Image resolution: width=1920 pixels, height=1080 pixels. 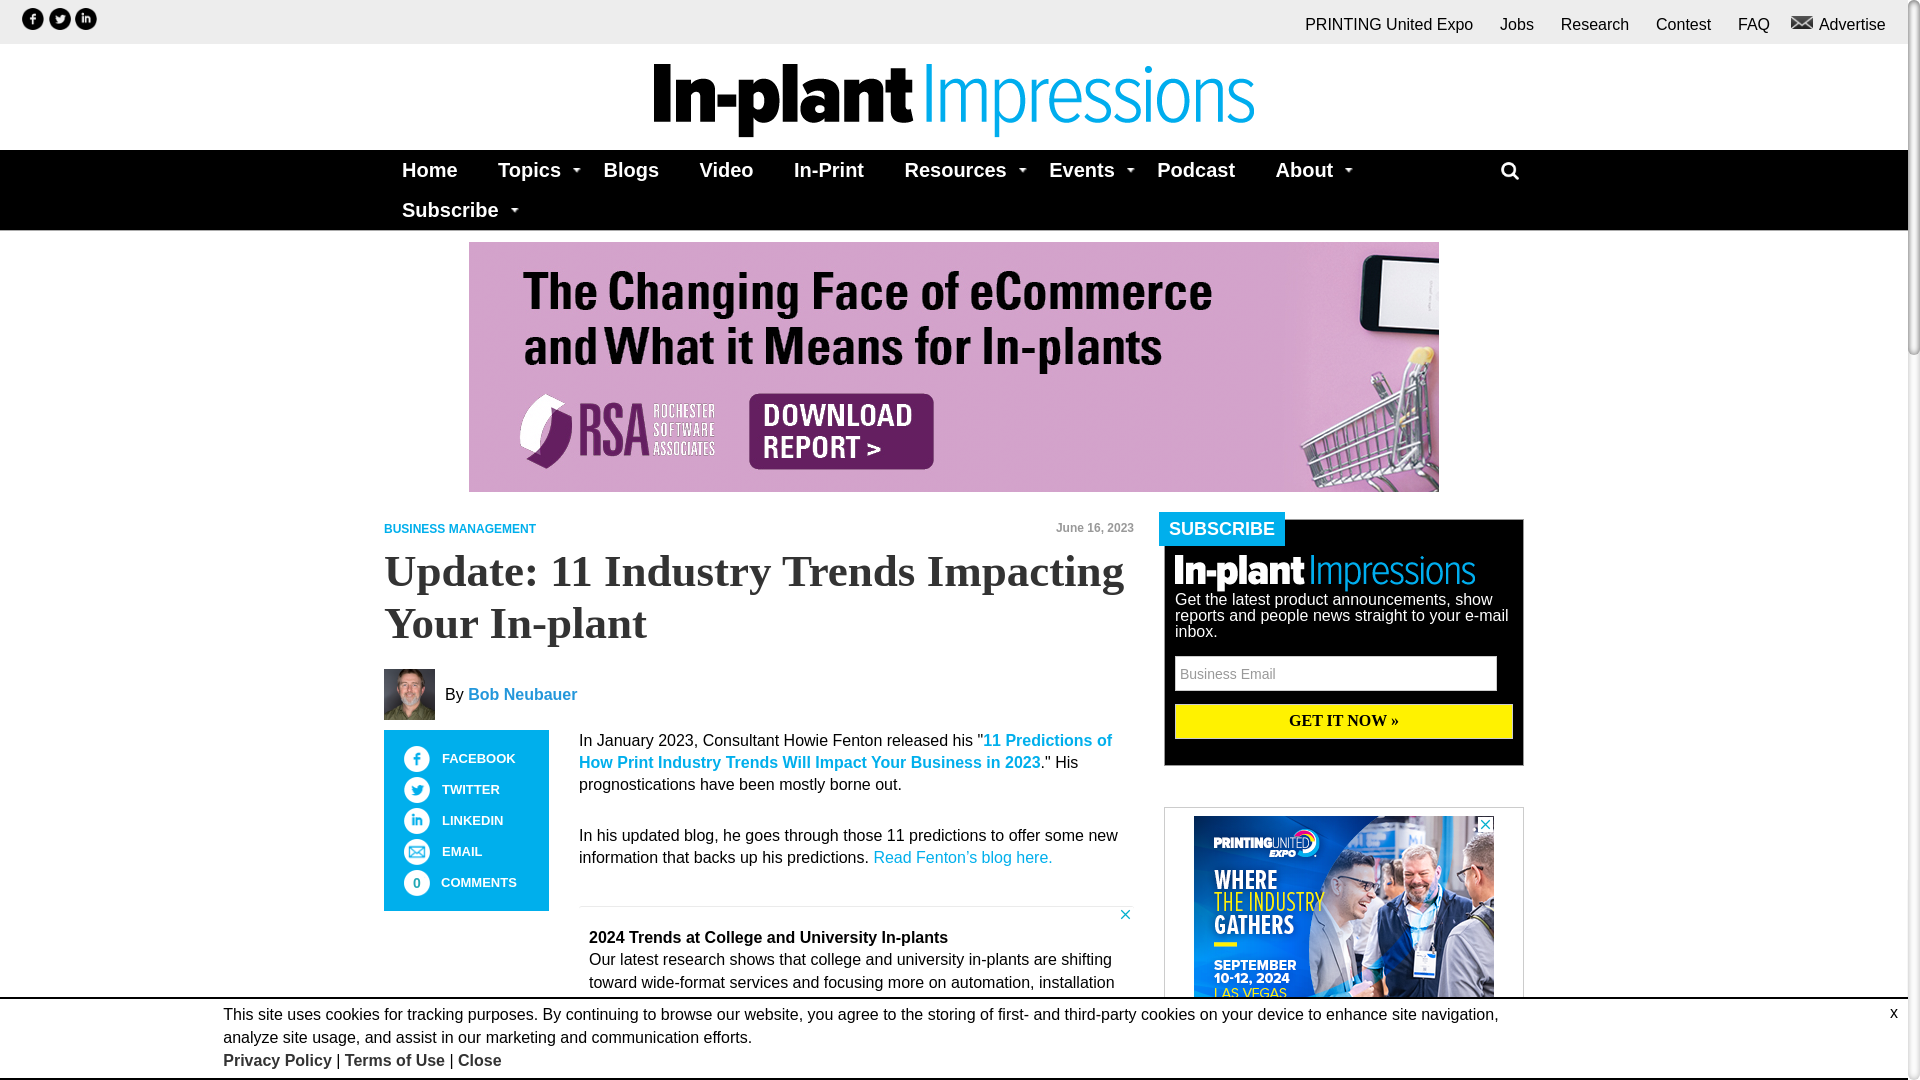 I want to click on 3rd party ad content, so click(x=1344, y=940).